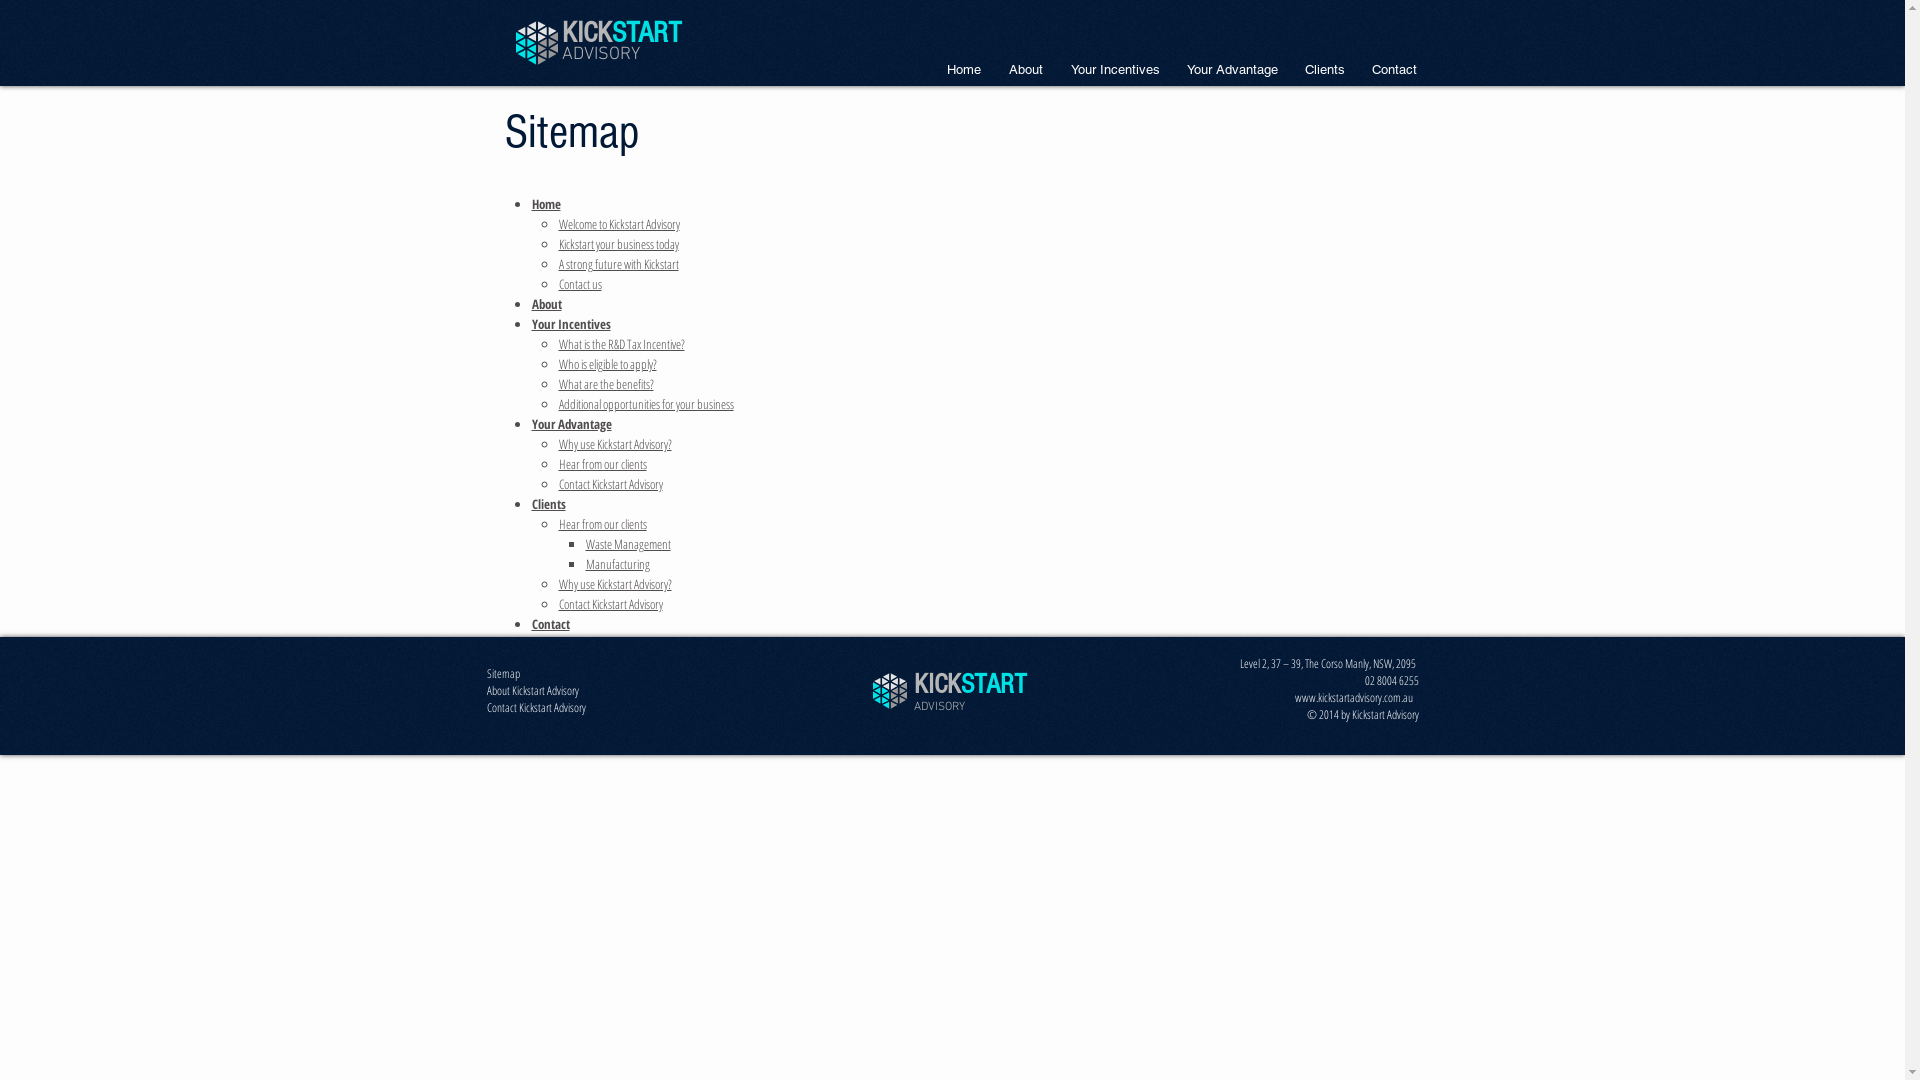  I want to click on About, so click(547, 304).